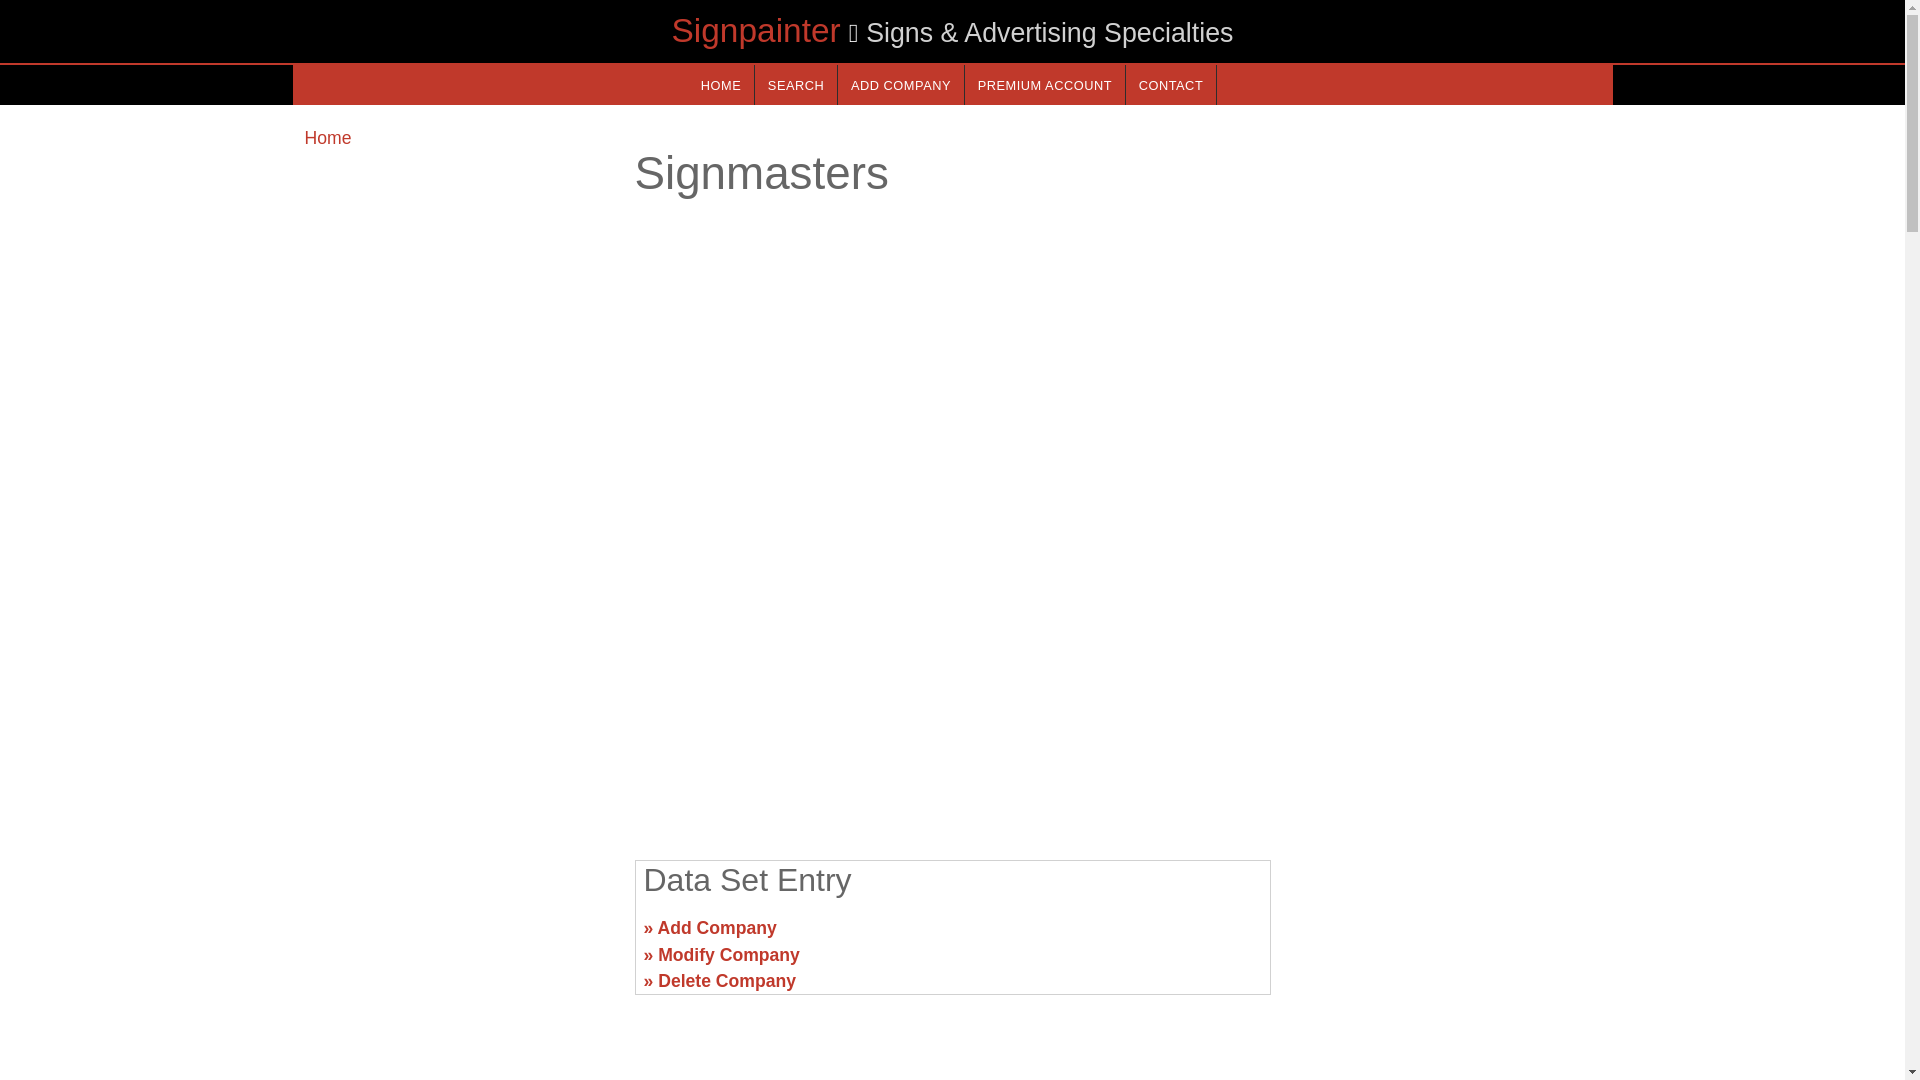 The image size is (1920, 1080). What do you see at coordinates (951, 688) in the screenshot?
I see `Advertisement` at bounding box center [951, 688].